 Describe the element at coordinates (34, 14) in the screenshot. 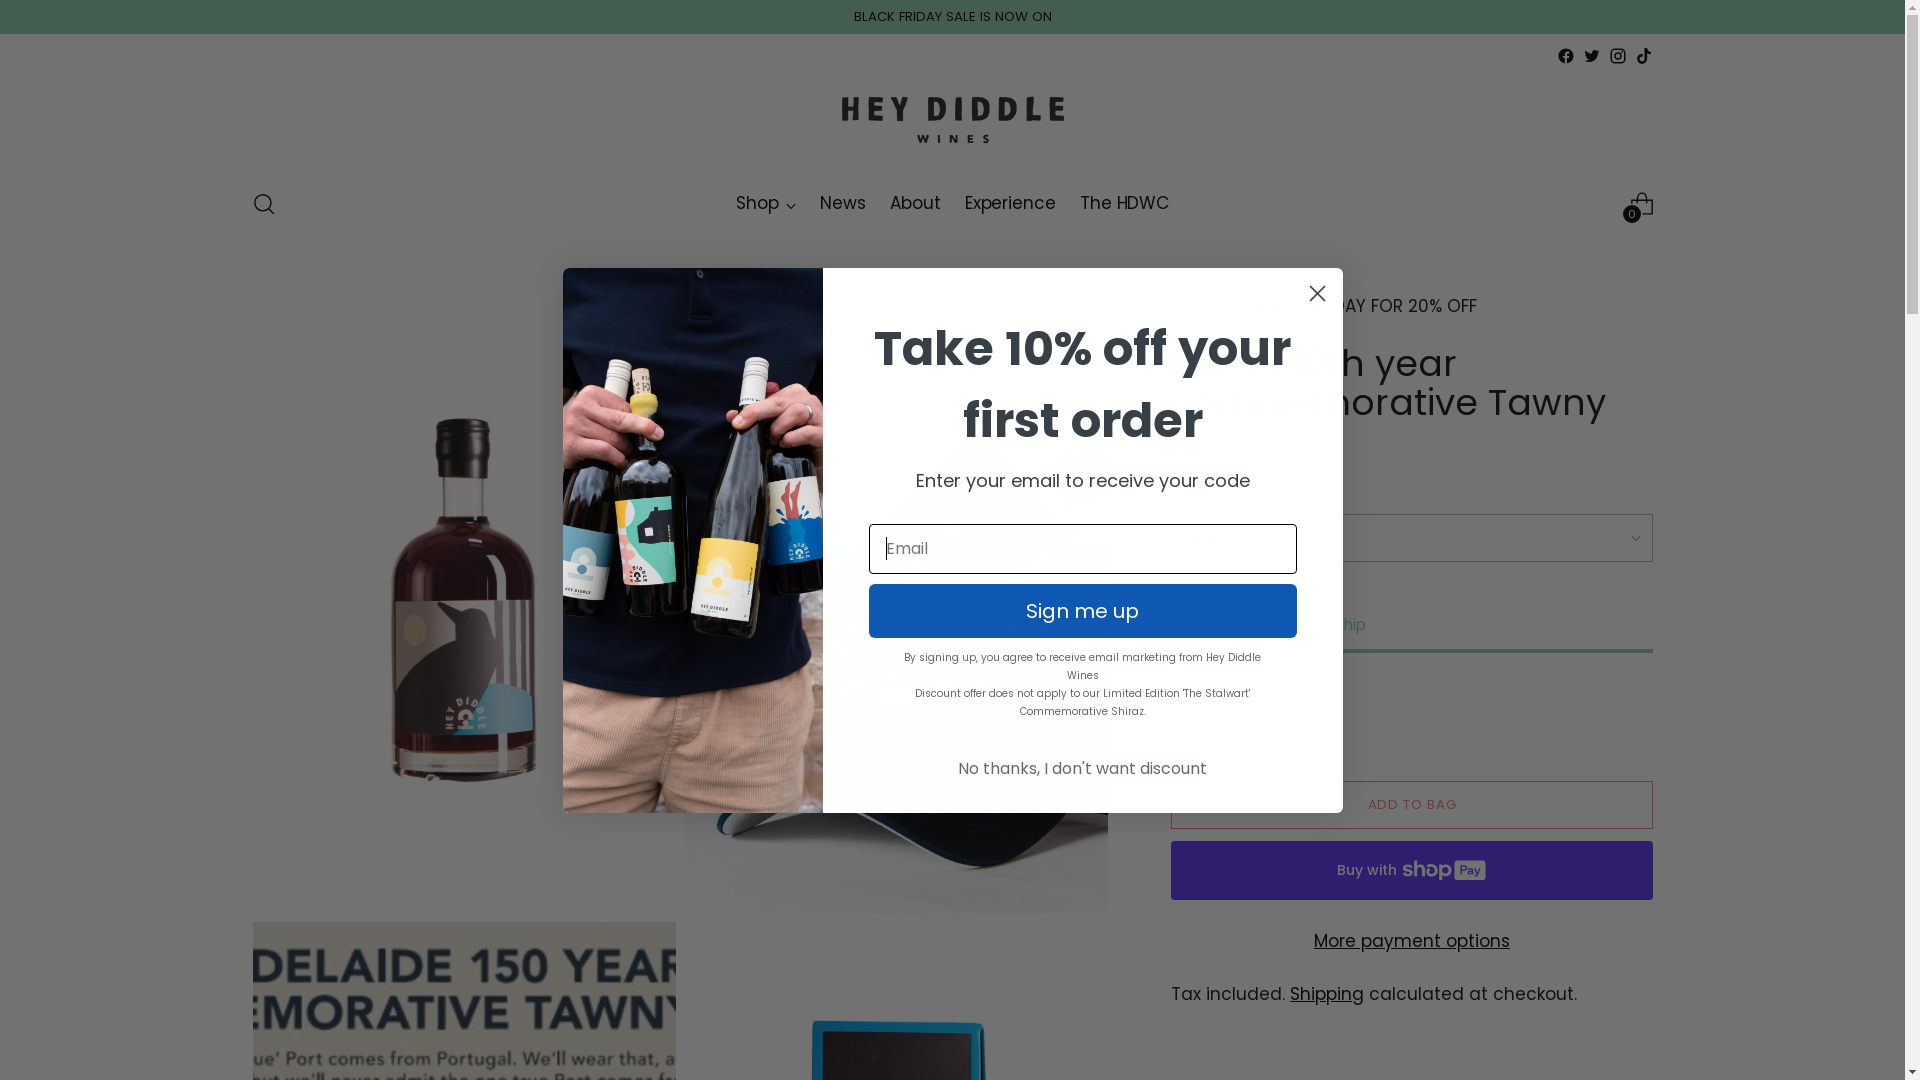

I see `Submit` at that location.